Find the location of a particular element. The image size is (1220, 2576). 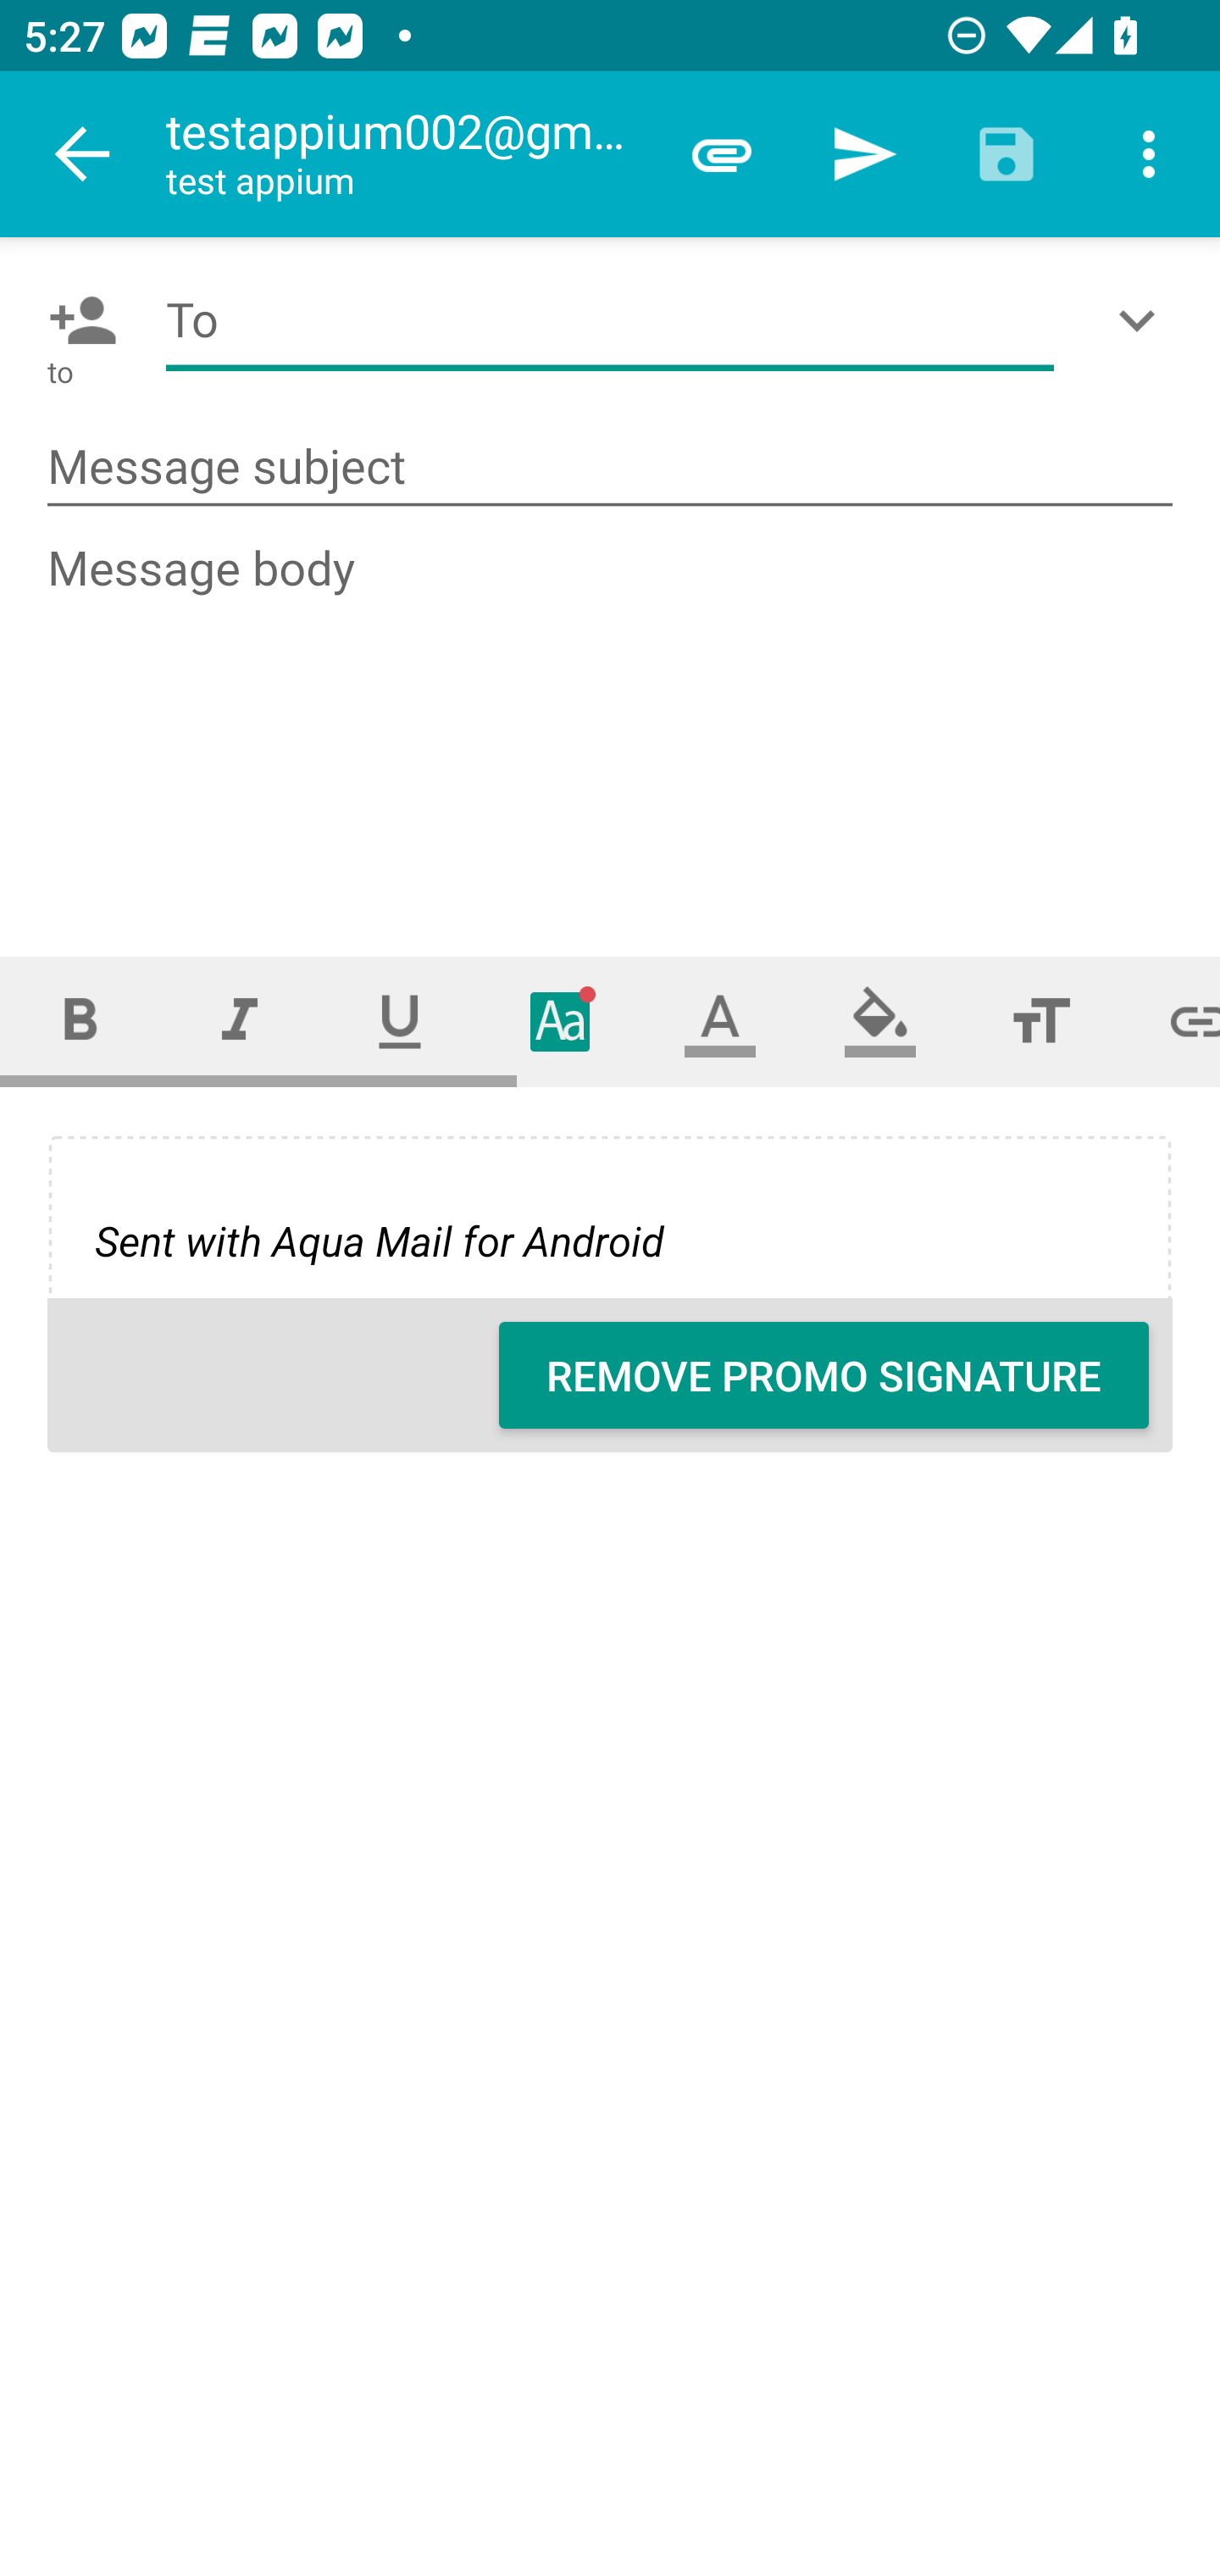

Fill color is located at coordinates (880, 1020).